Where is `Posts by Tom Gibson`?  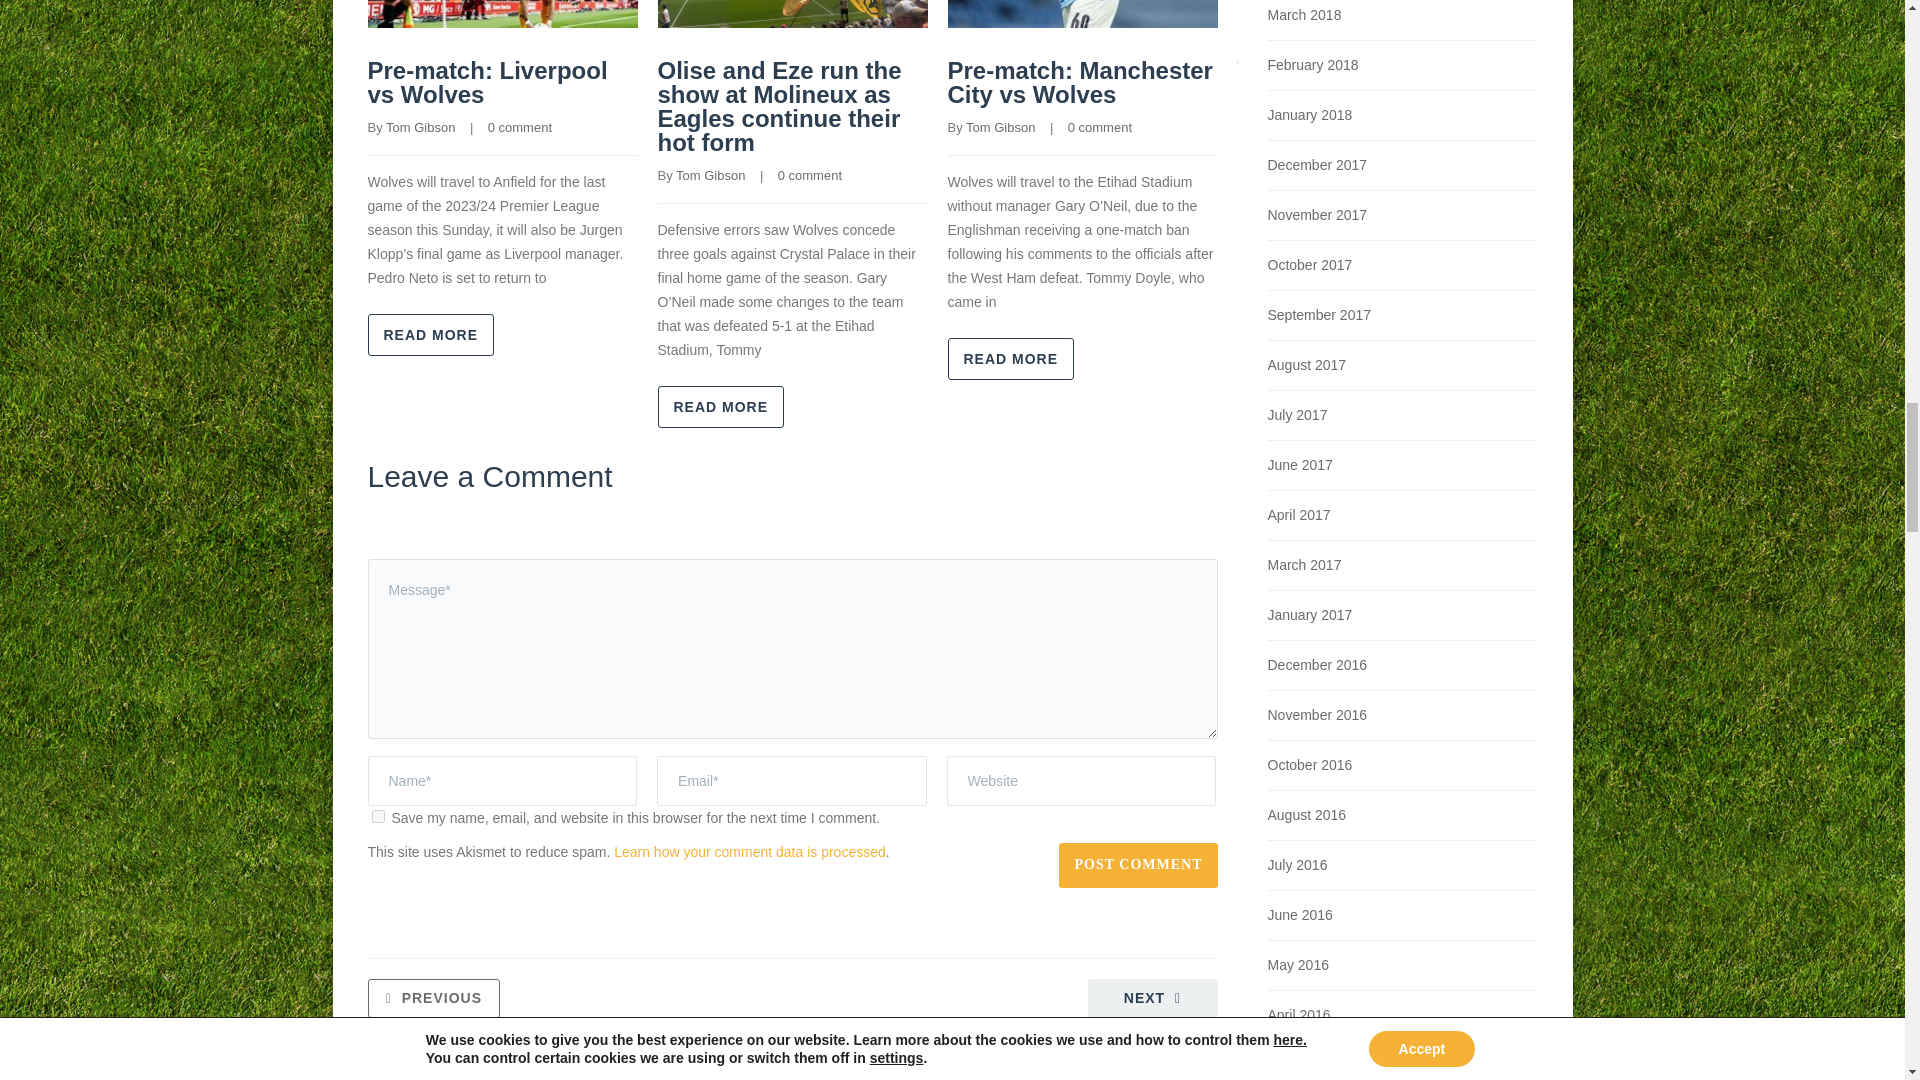
Posts by Tom Gibson is located at coordinates (710, 175).